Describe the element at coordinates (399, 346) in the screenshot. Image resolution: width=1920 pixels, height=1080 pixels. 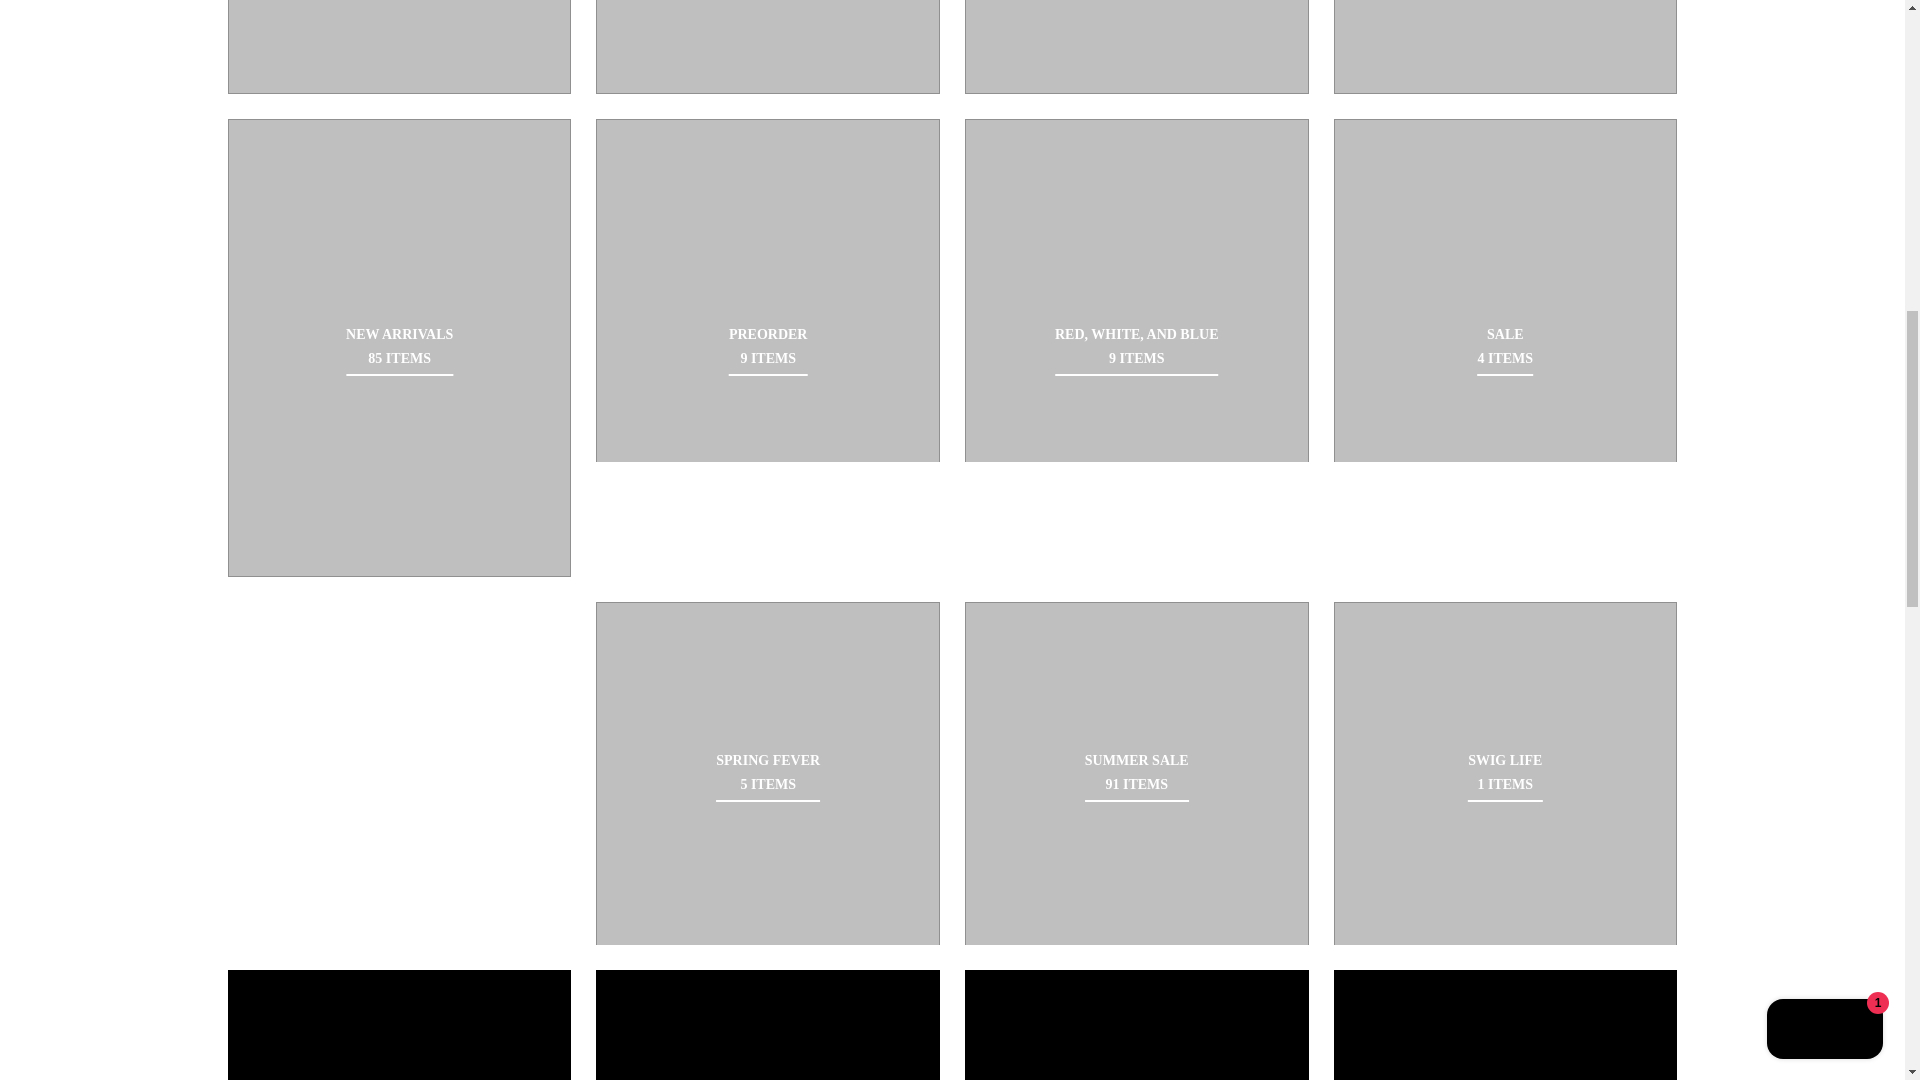
I see `New Arrivals` at that location.